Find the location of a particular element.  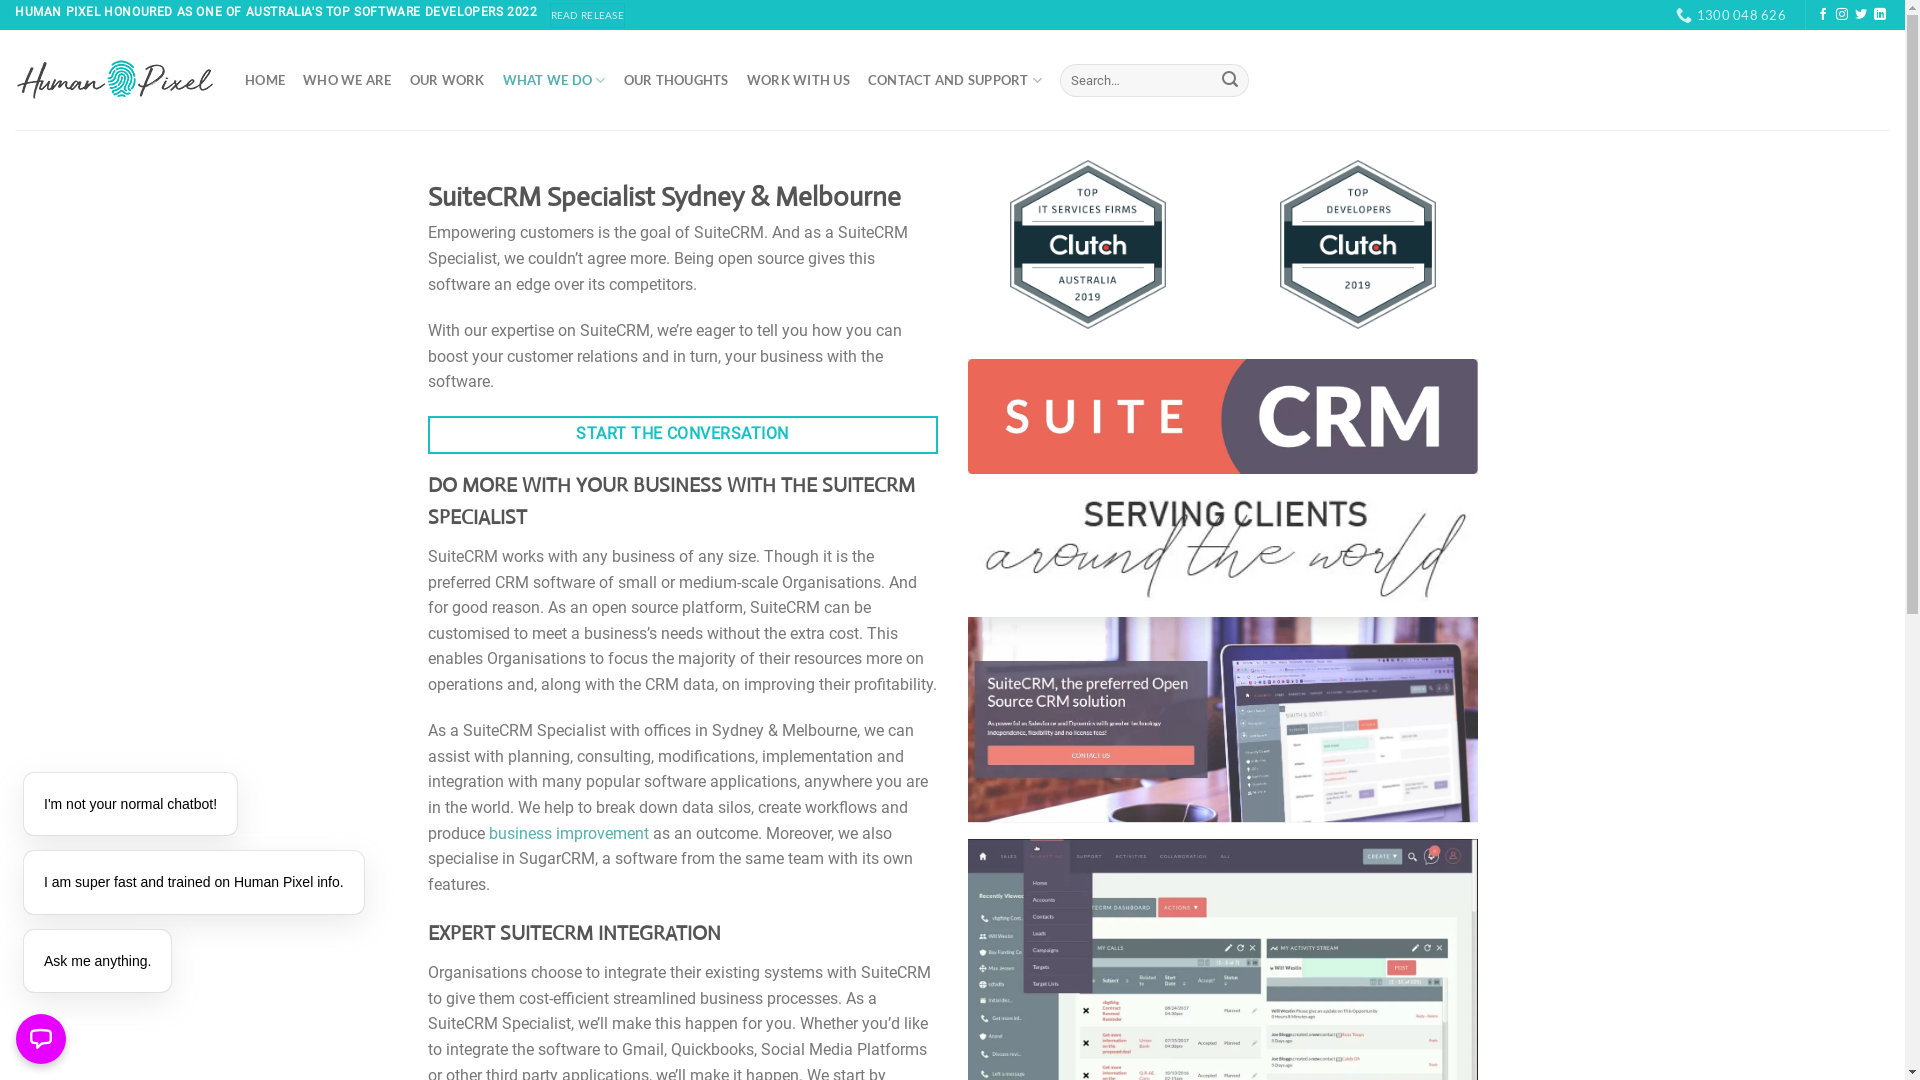

OUR THOUGHTS is located at coordinates (676, 80).